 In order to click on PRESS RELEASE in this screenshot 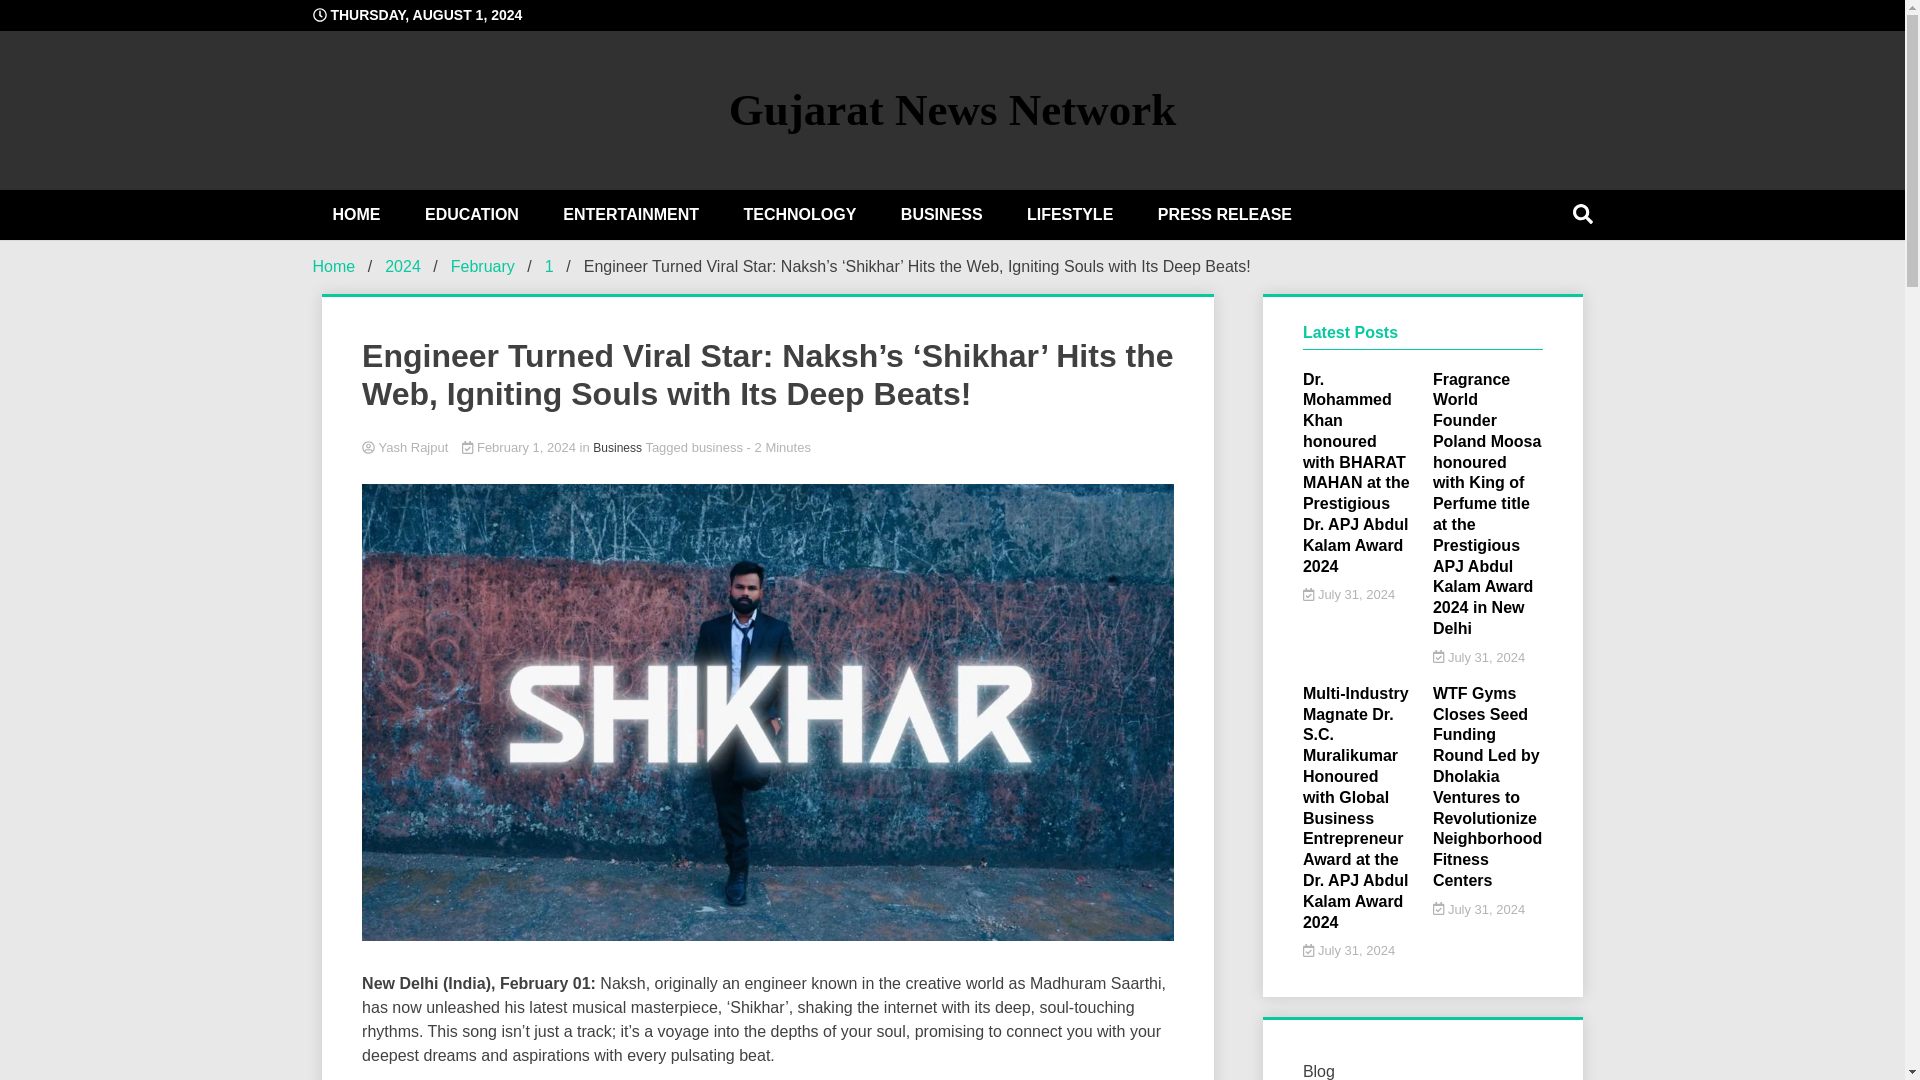, I will do `click(1224, 214)`.